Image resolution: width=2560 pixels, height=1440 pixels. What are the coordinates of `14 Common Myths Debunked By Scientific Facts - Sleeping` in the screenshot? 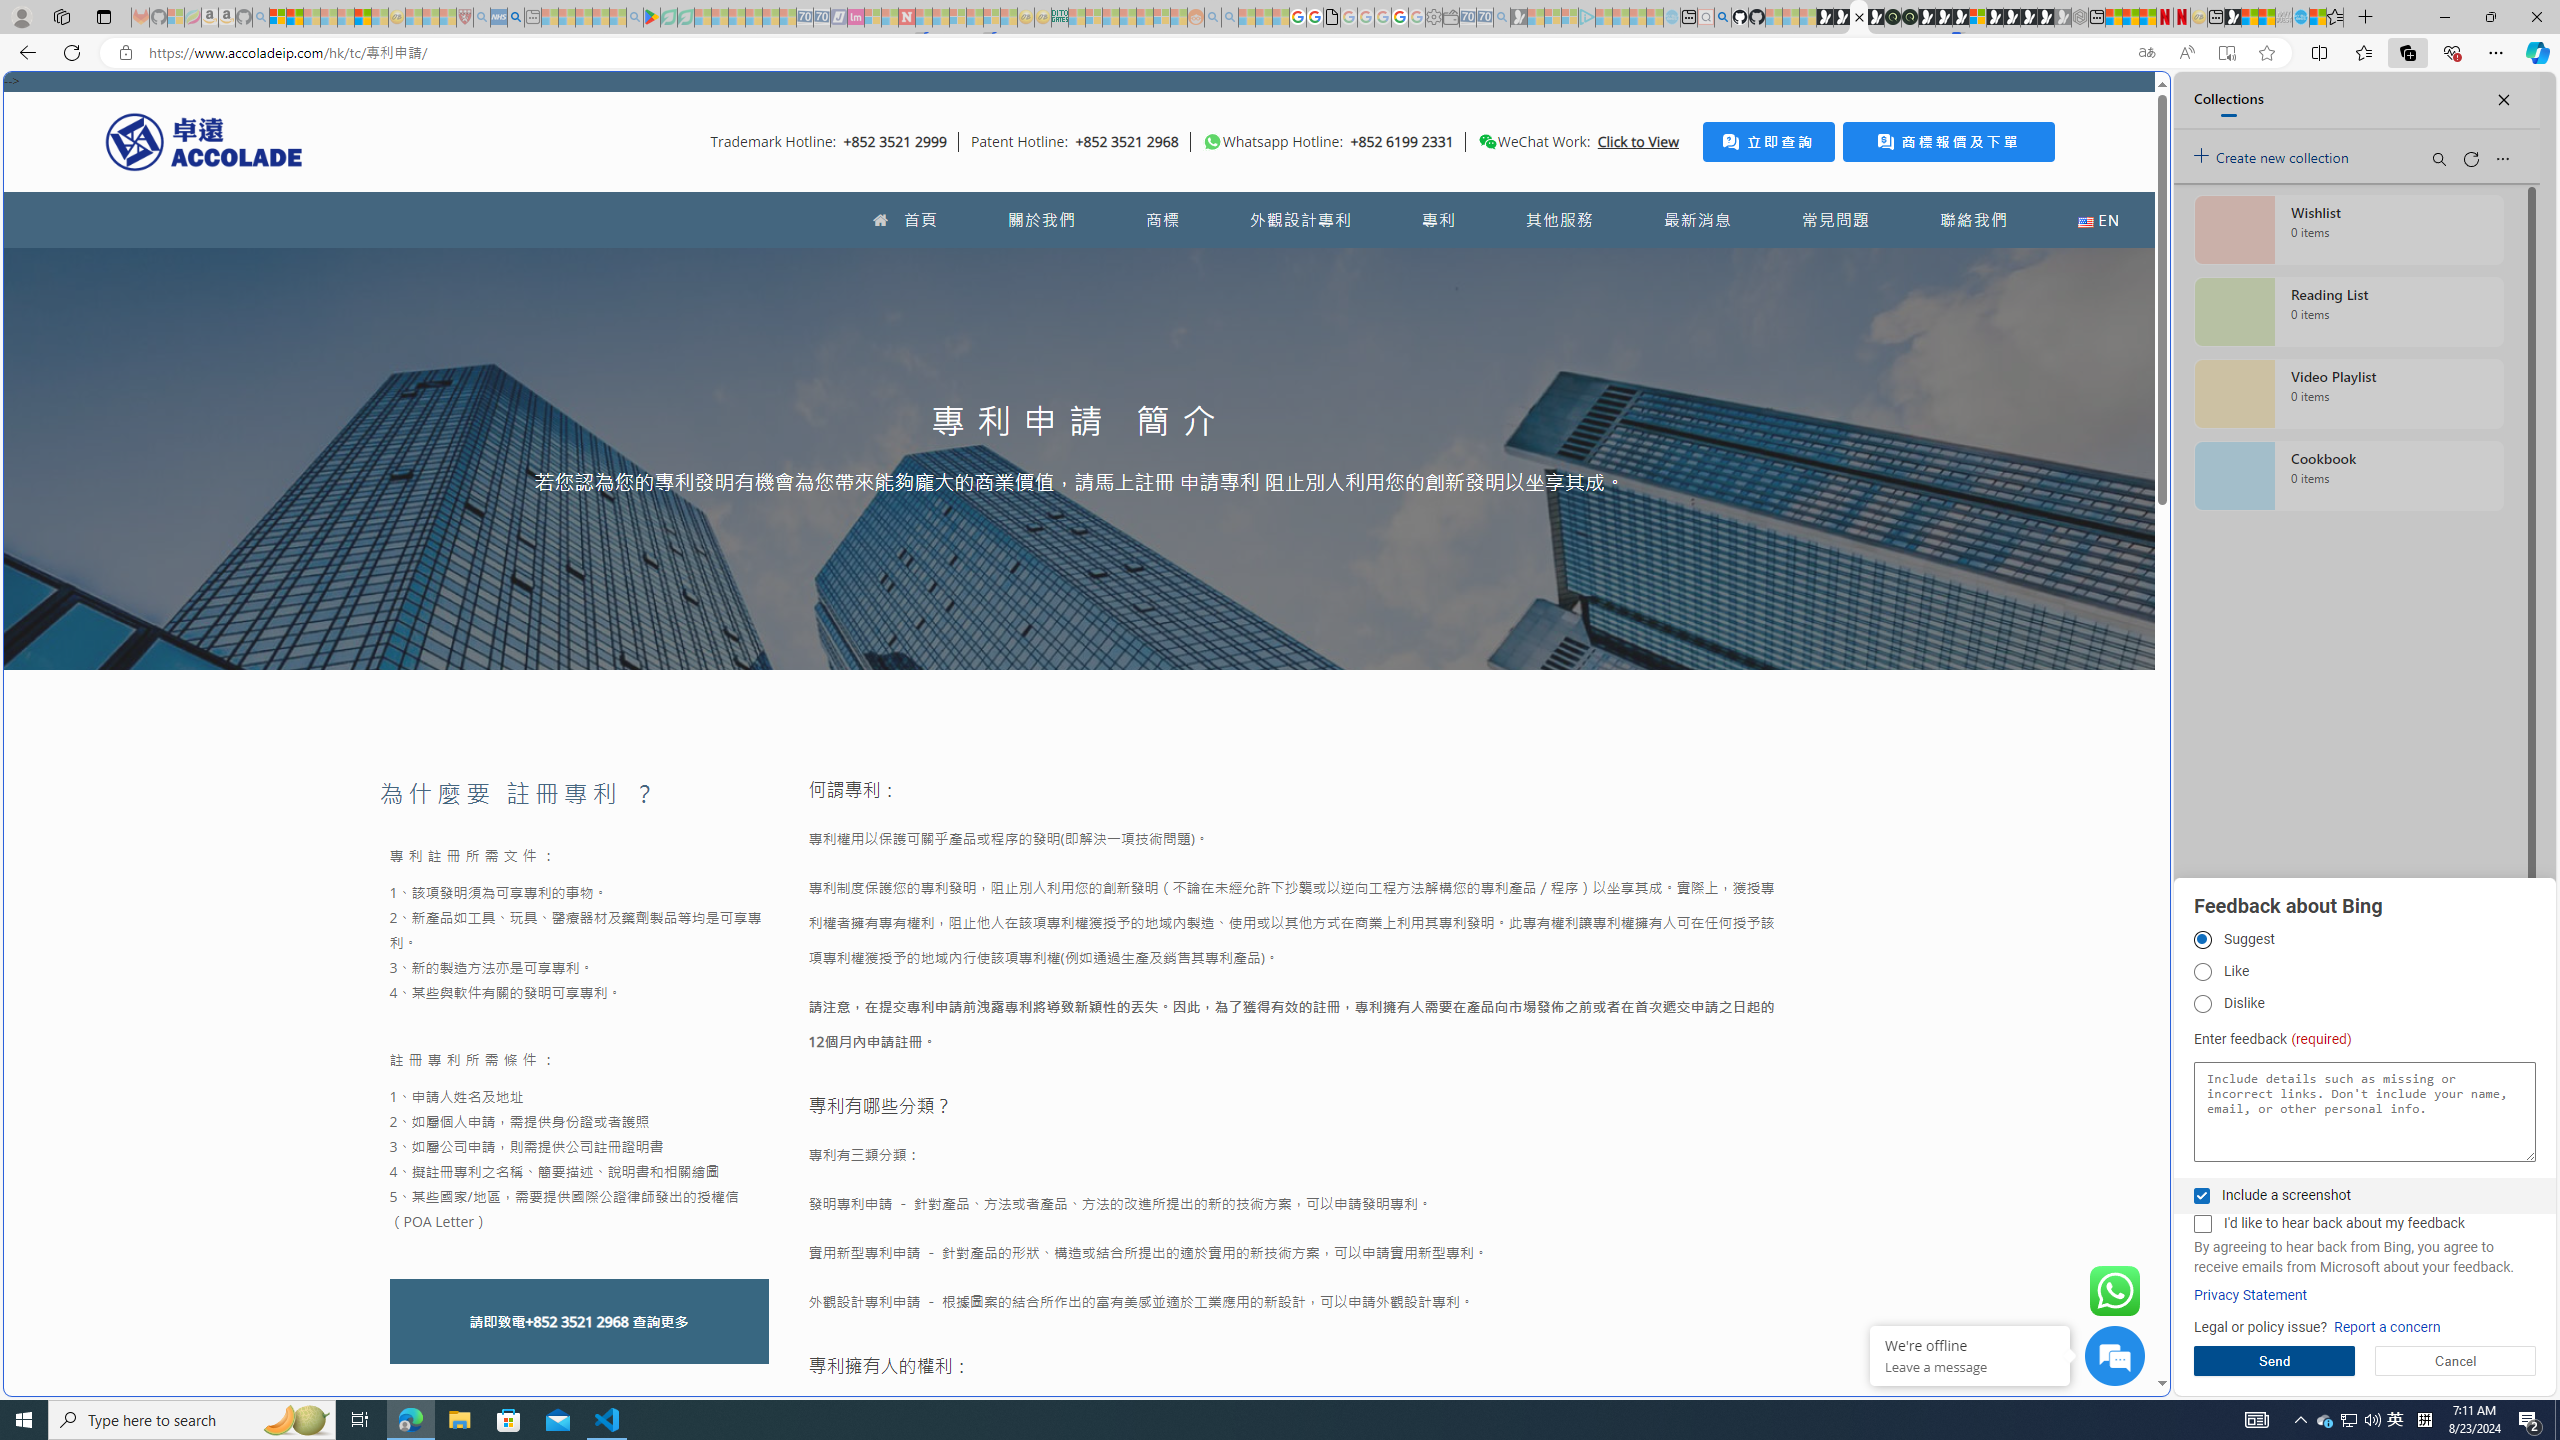 It's located at (940, 17).